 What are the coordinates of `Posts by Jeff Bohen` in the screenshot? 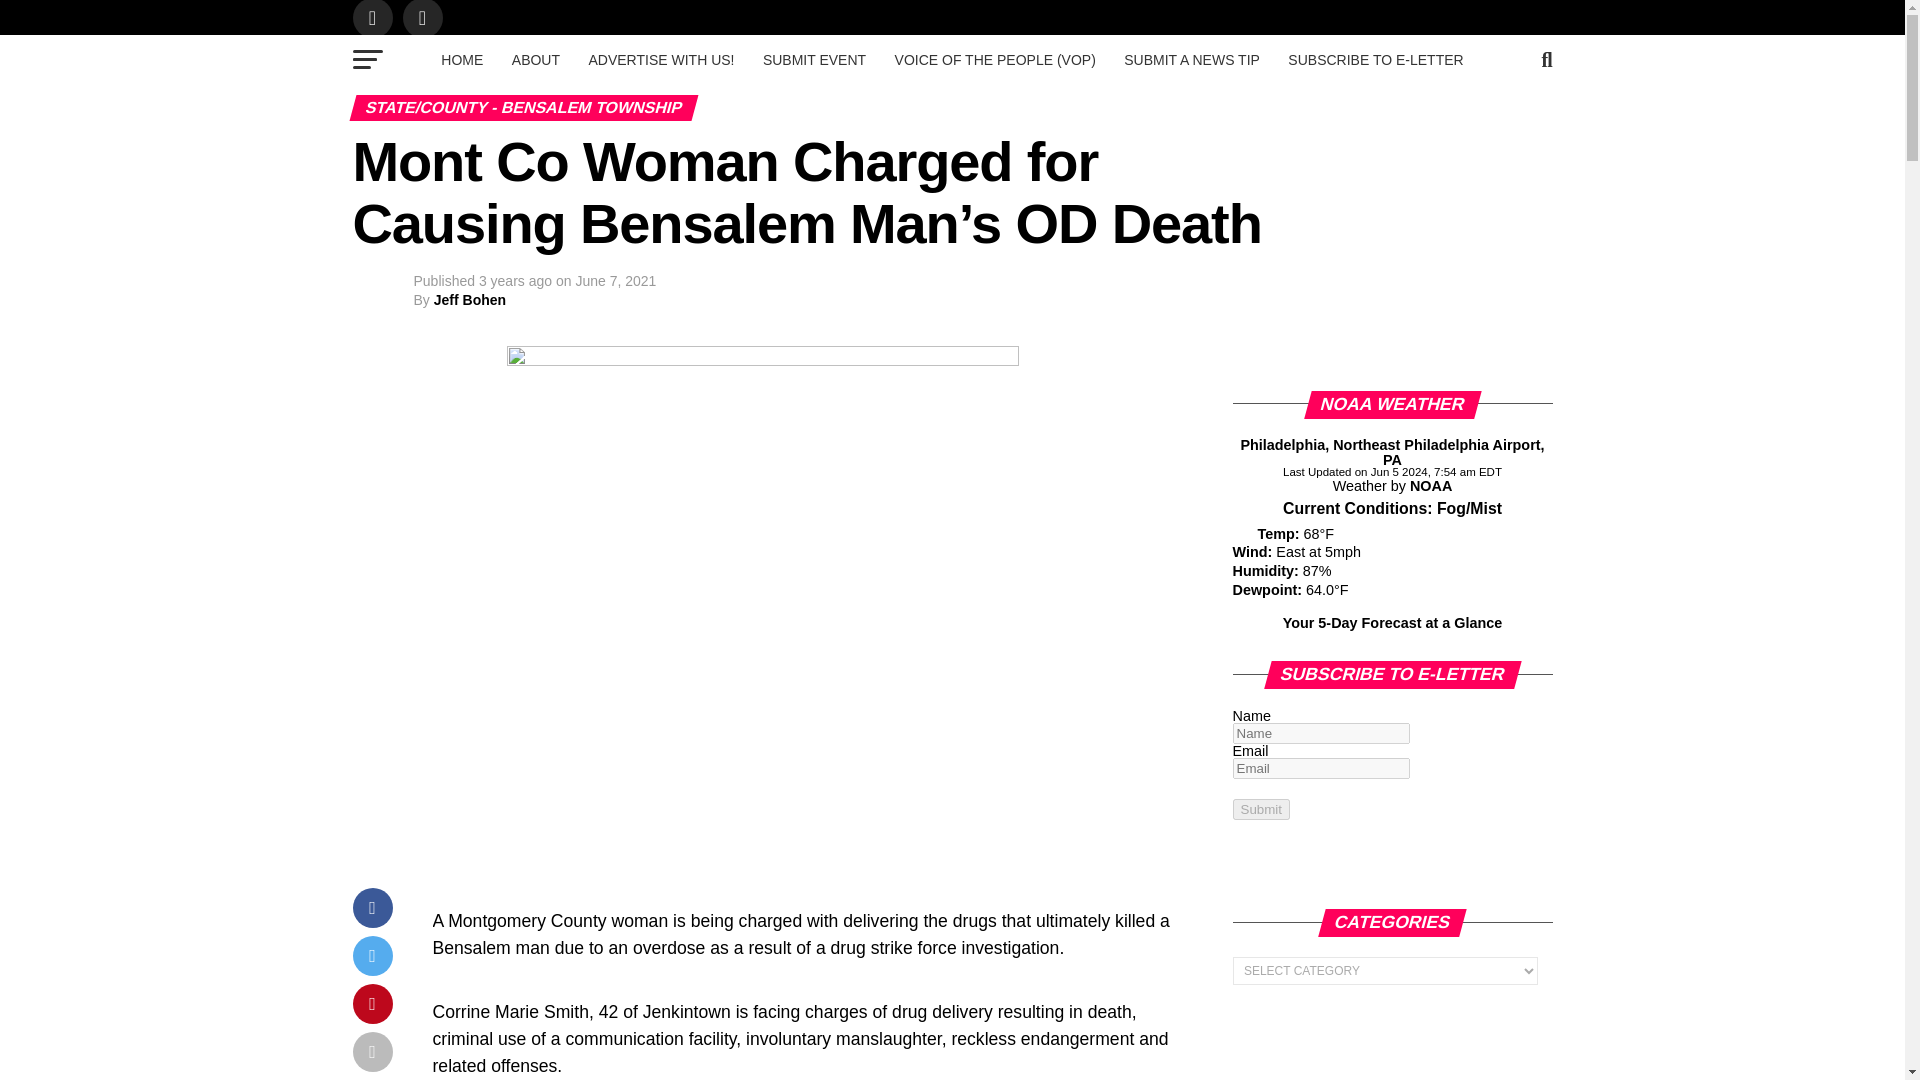 It's located at (470, 299).